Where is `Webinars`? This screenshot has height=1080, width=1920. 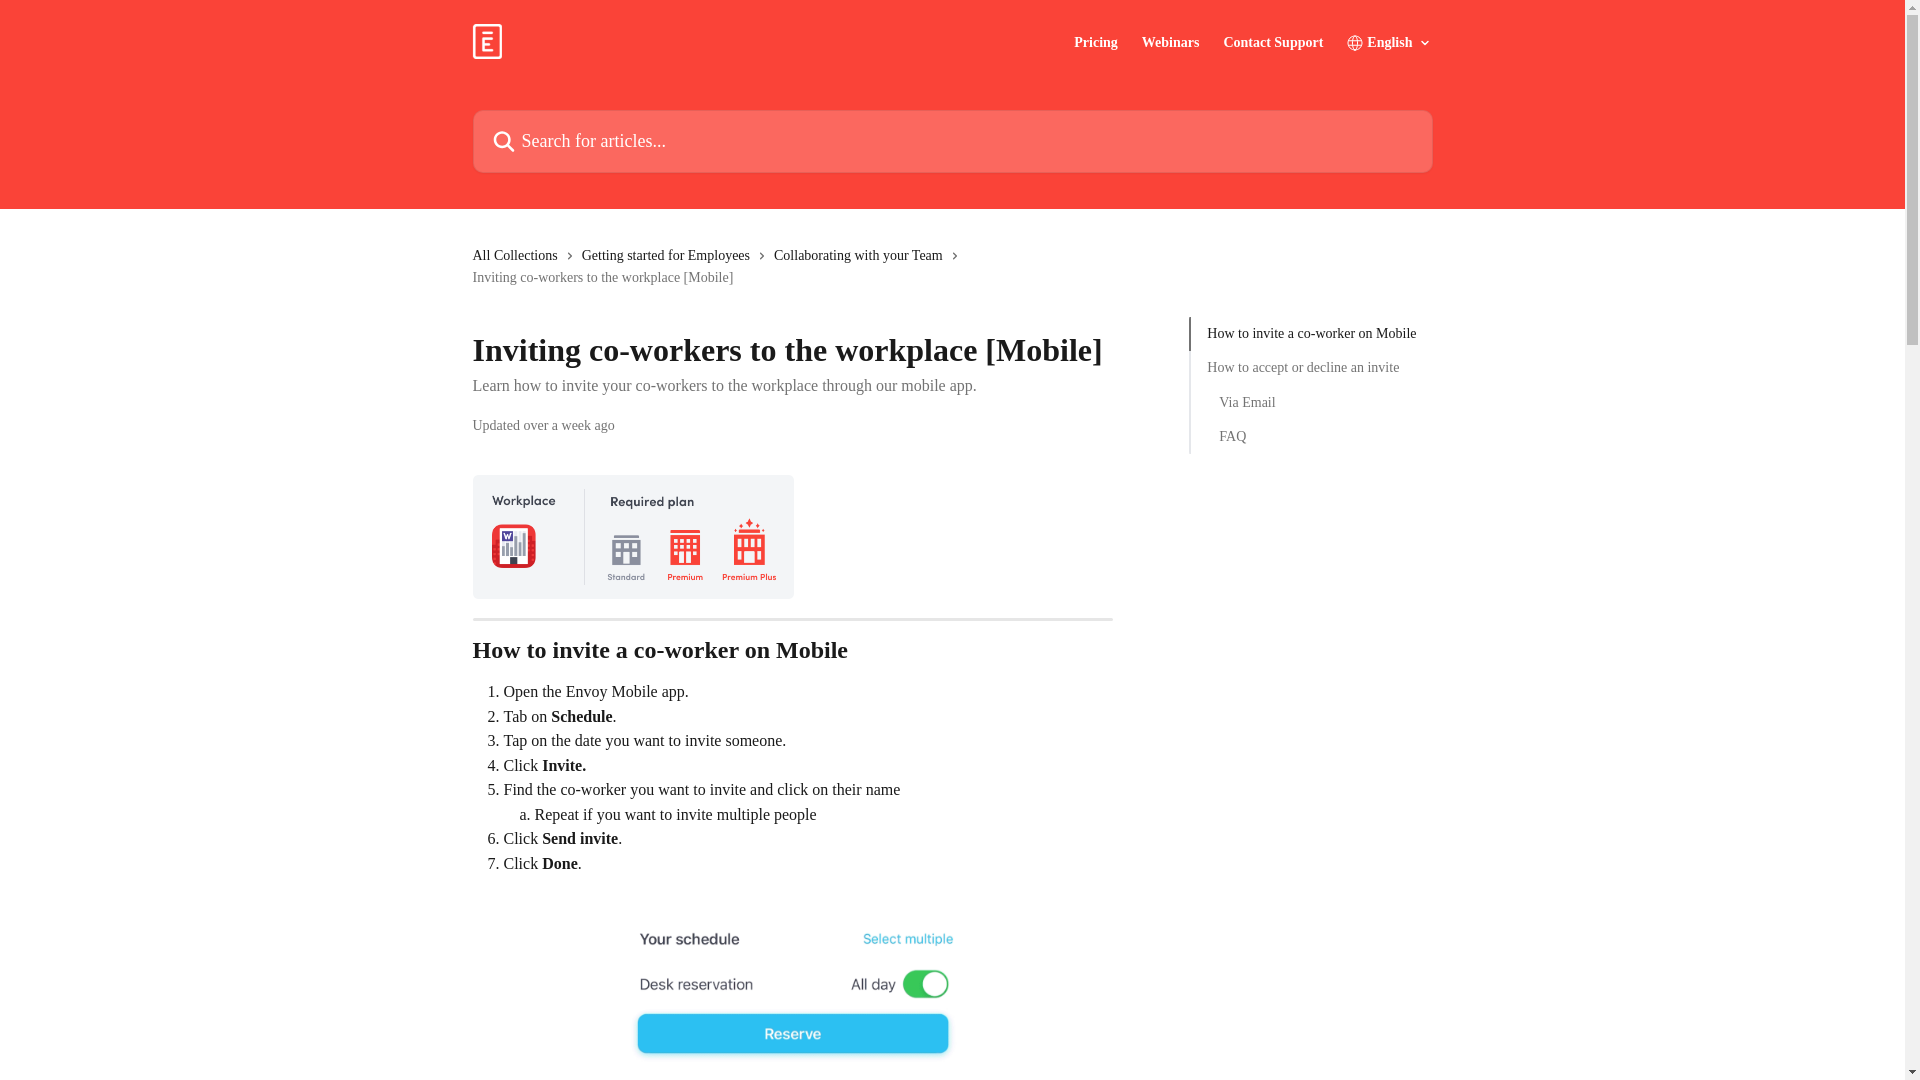
Webinars is located at coordinates (1171, 42).